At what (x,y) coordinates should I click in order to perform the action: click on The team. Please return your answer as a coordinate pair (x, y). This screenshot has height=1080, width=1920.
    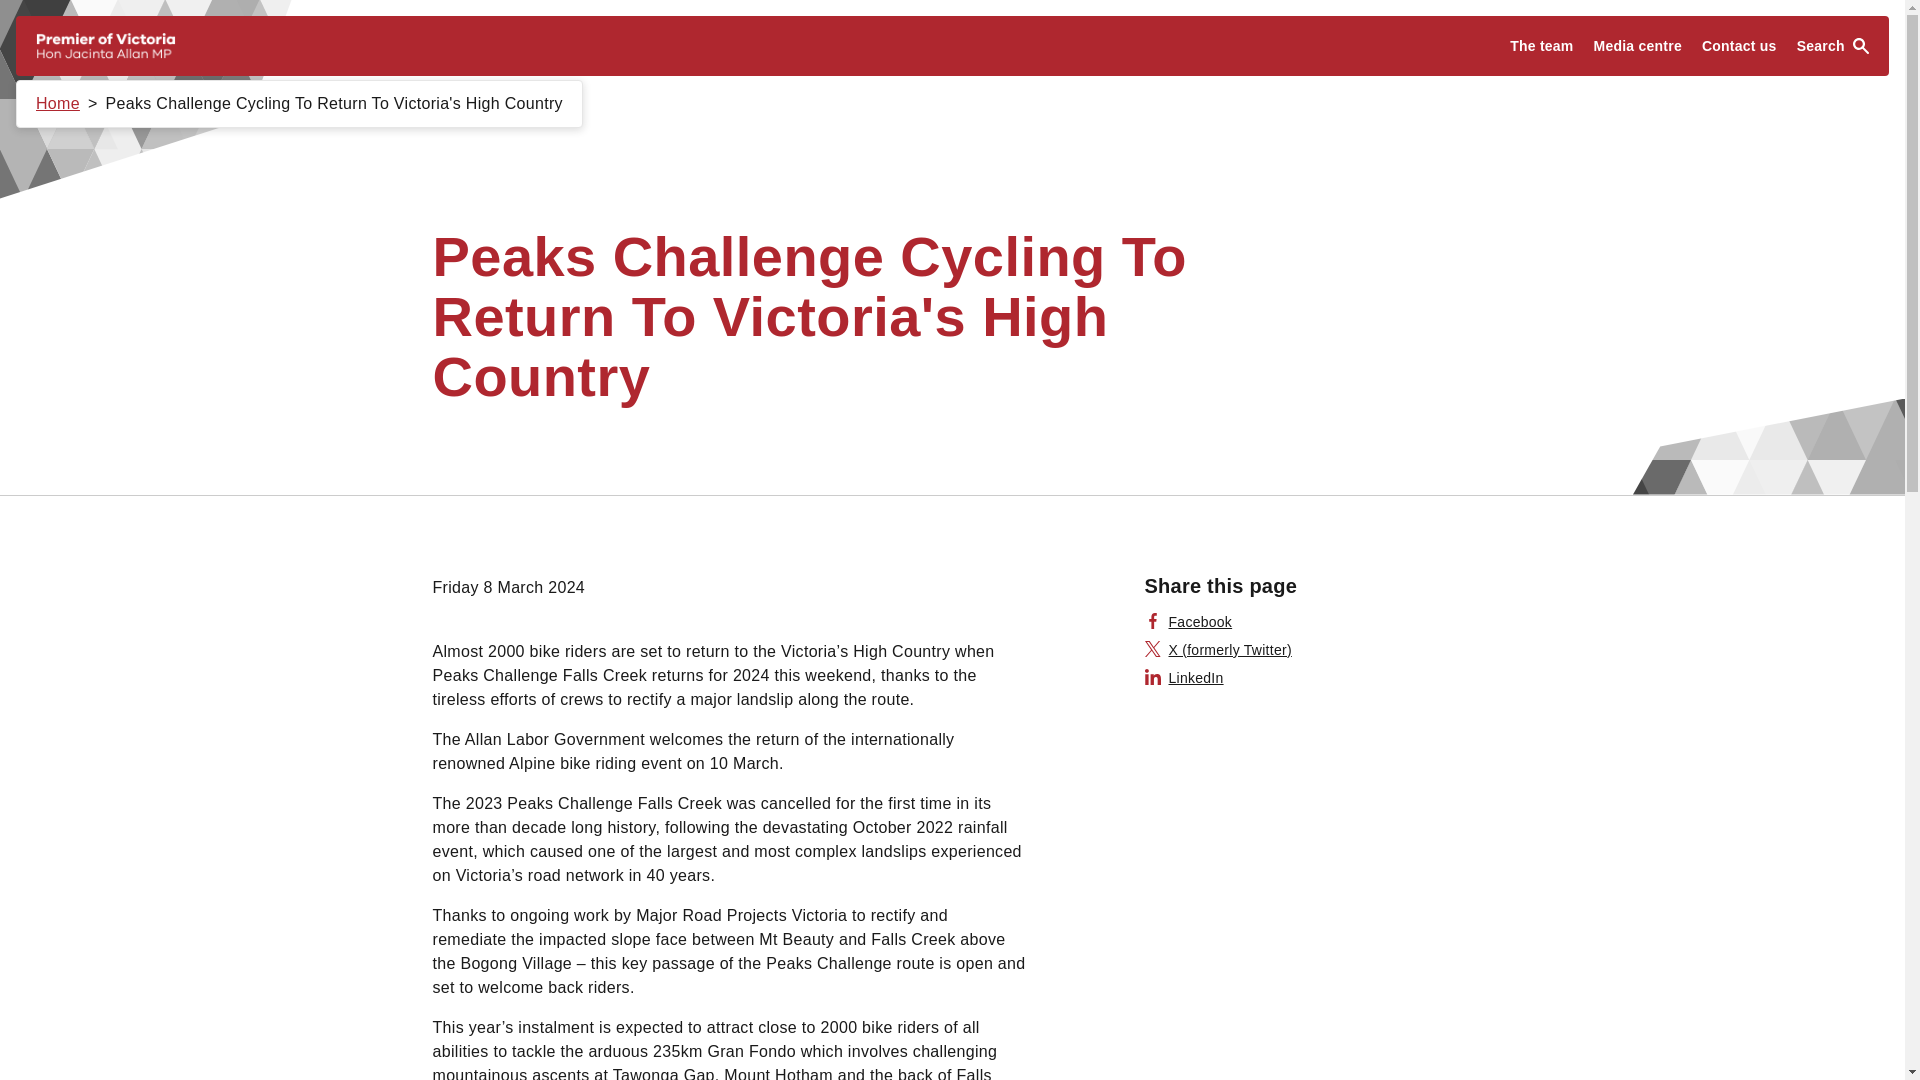
    Looking at the image, I should click on (1540, 46).